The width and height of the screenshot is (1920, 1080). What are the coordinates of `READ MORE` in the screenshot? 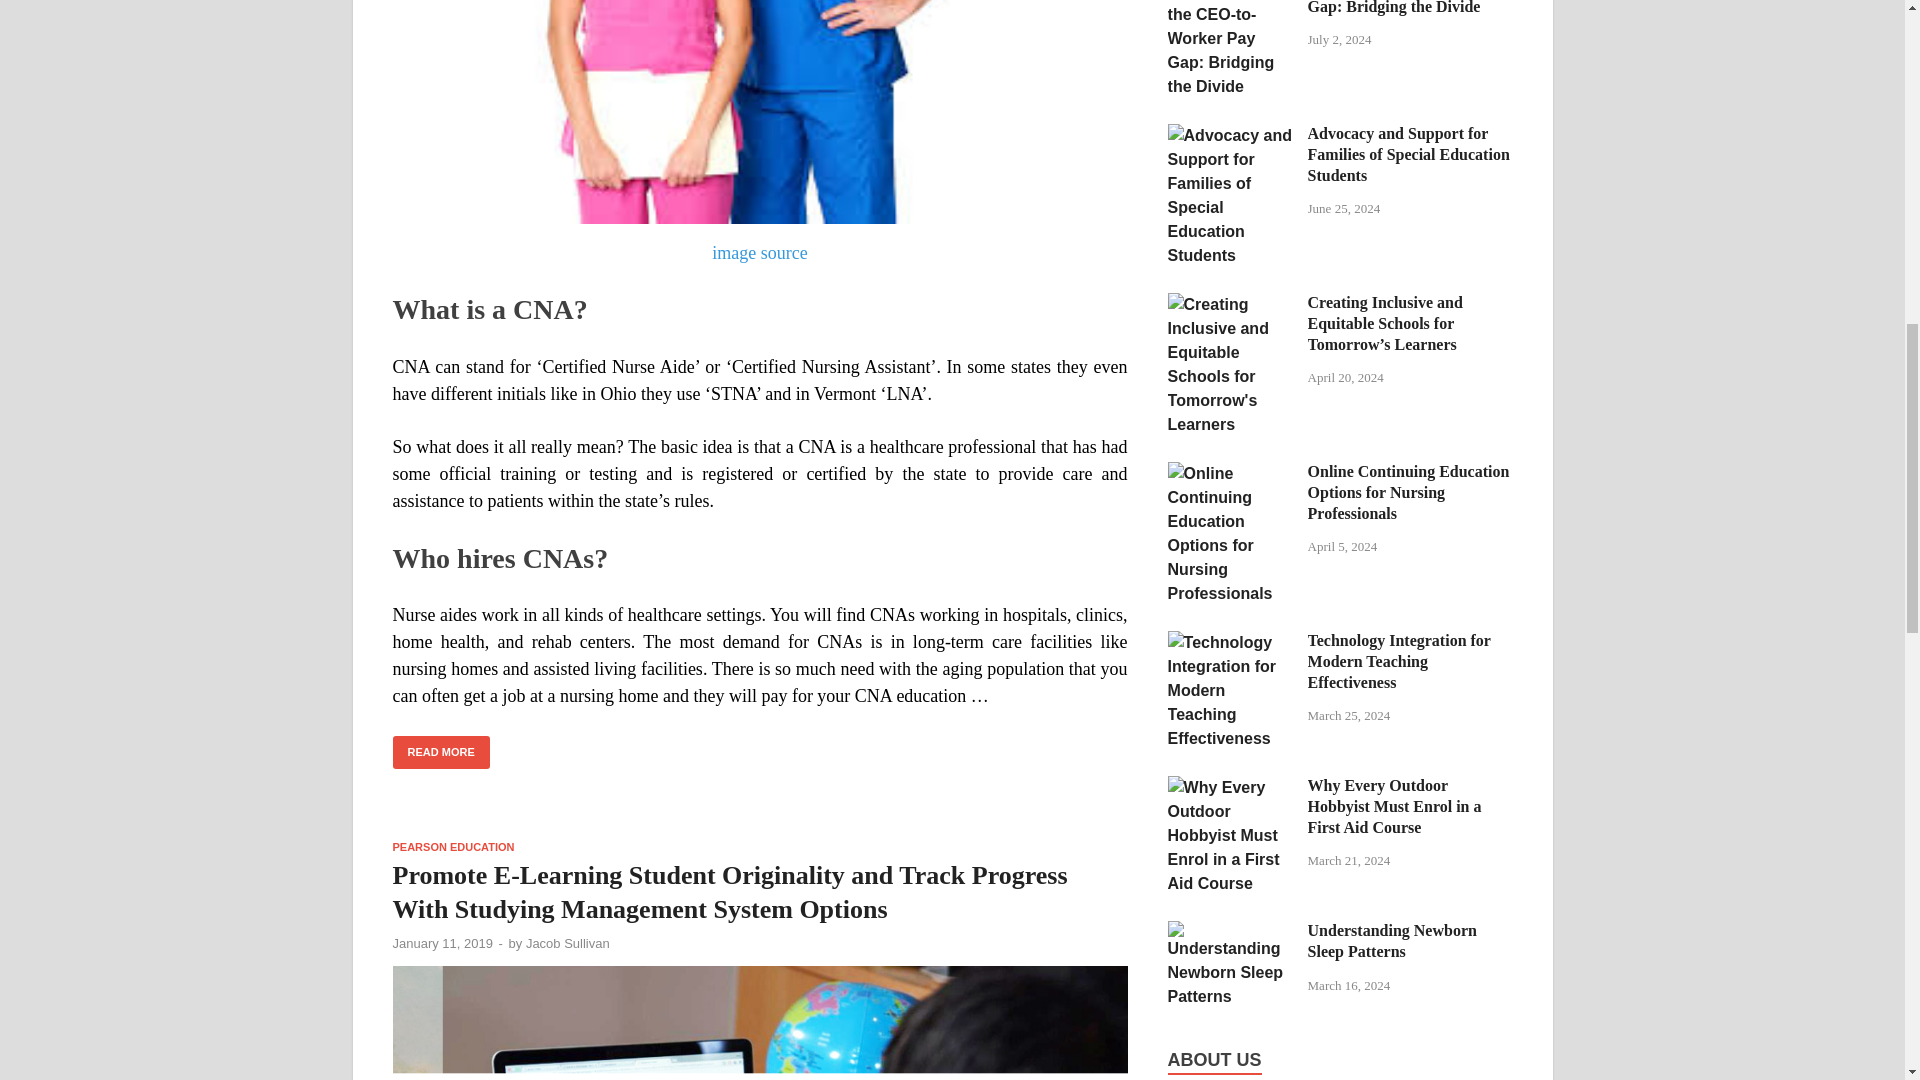 It's located at (440, 752).